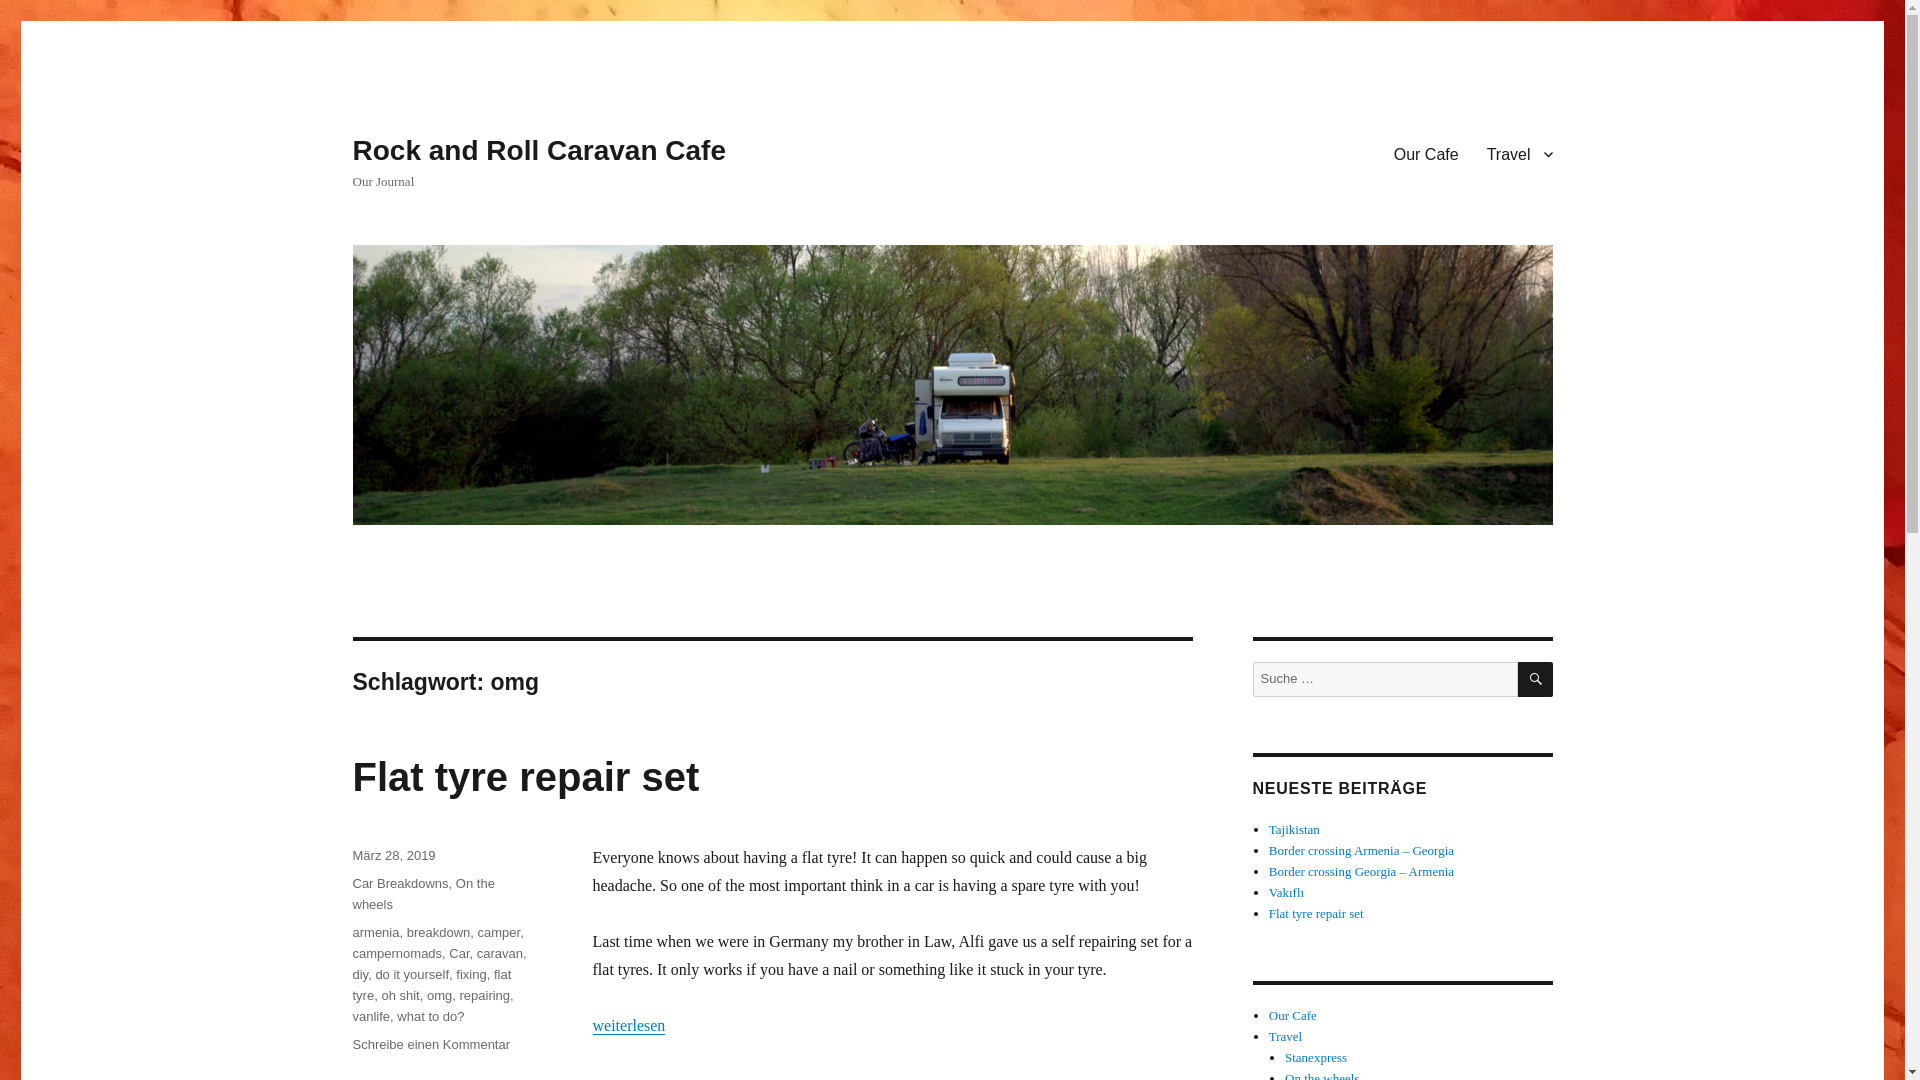 This screenshot has height=1080, width=1920. What do you see at coordinates (399, 883) in the screenshot?
I see `Car Breakdowns` at bounding box center [399, 883].